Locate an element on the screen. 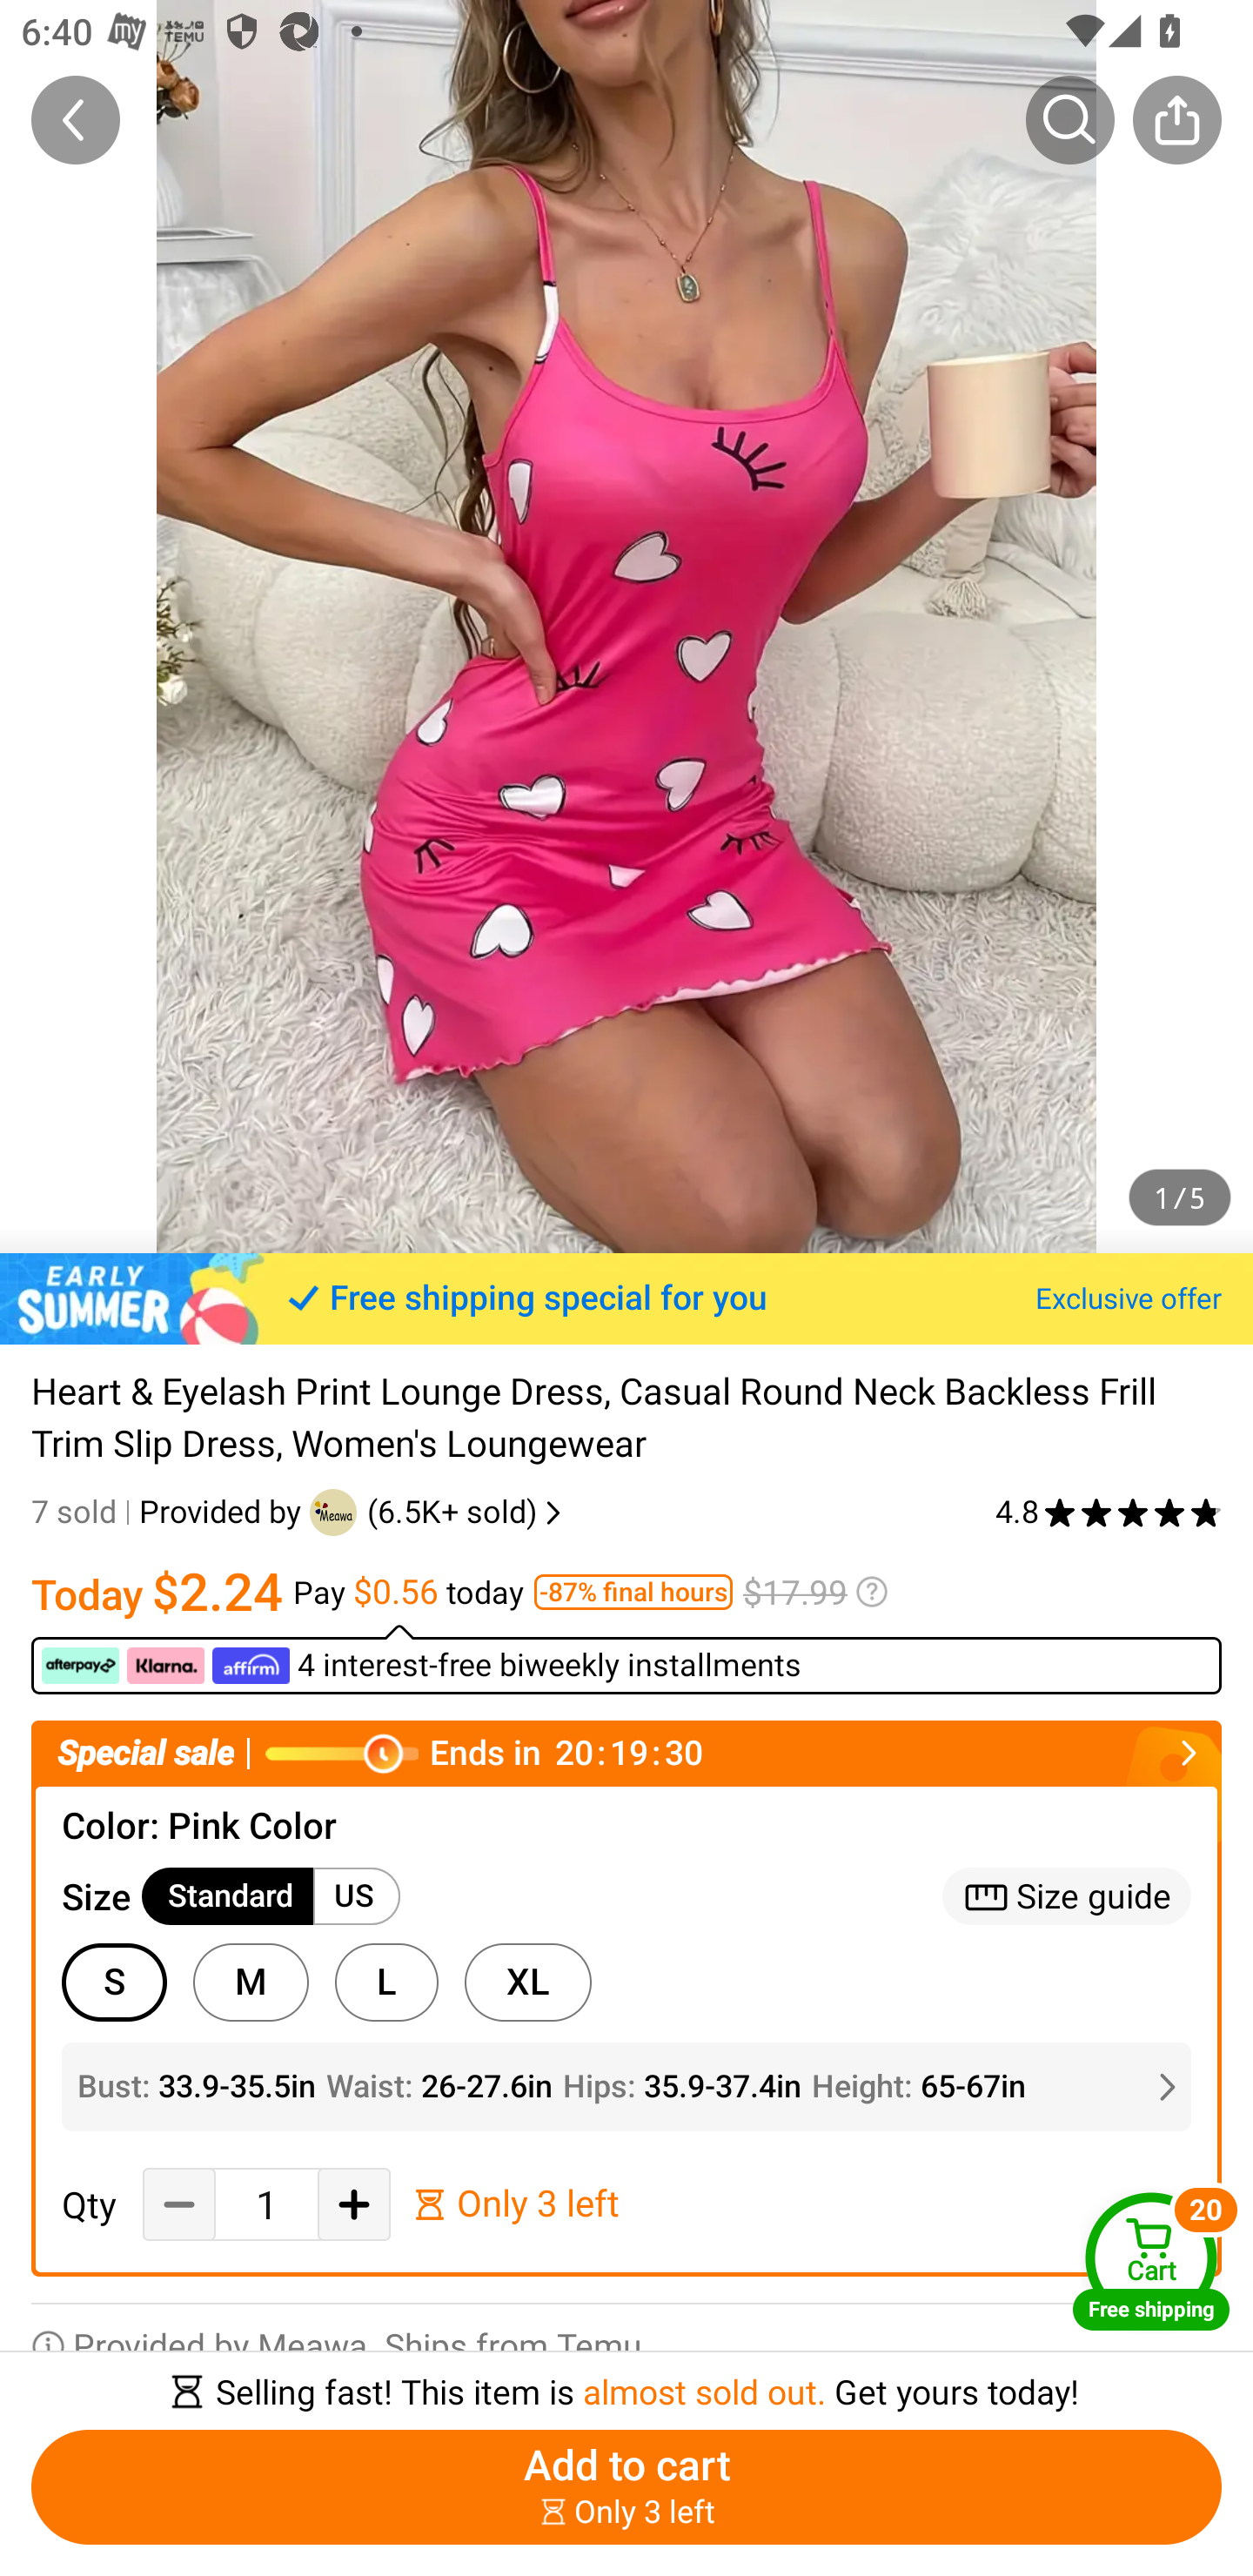 This screenshot has height=2576, width=1253. L is located at coordinates (386, 1982).